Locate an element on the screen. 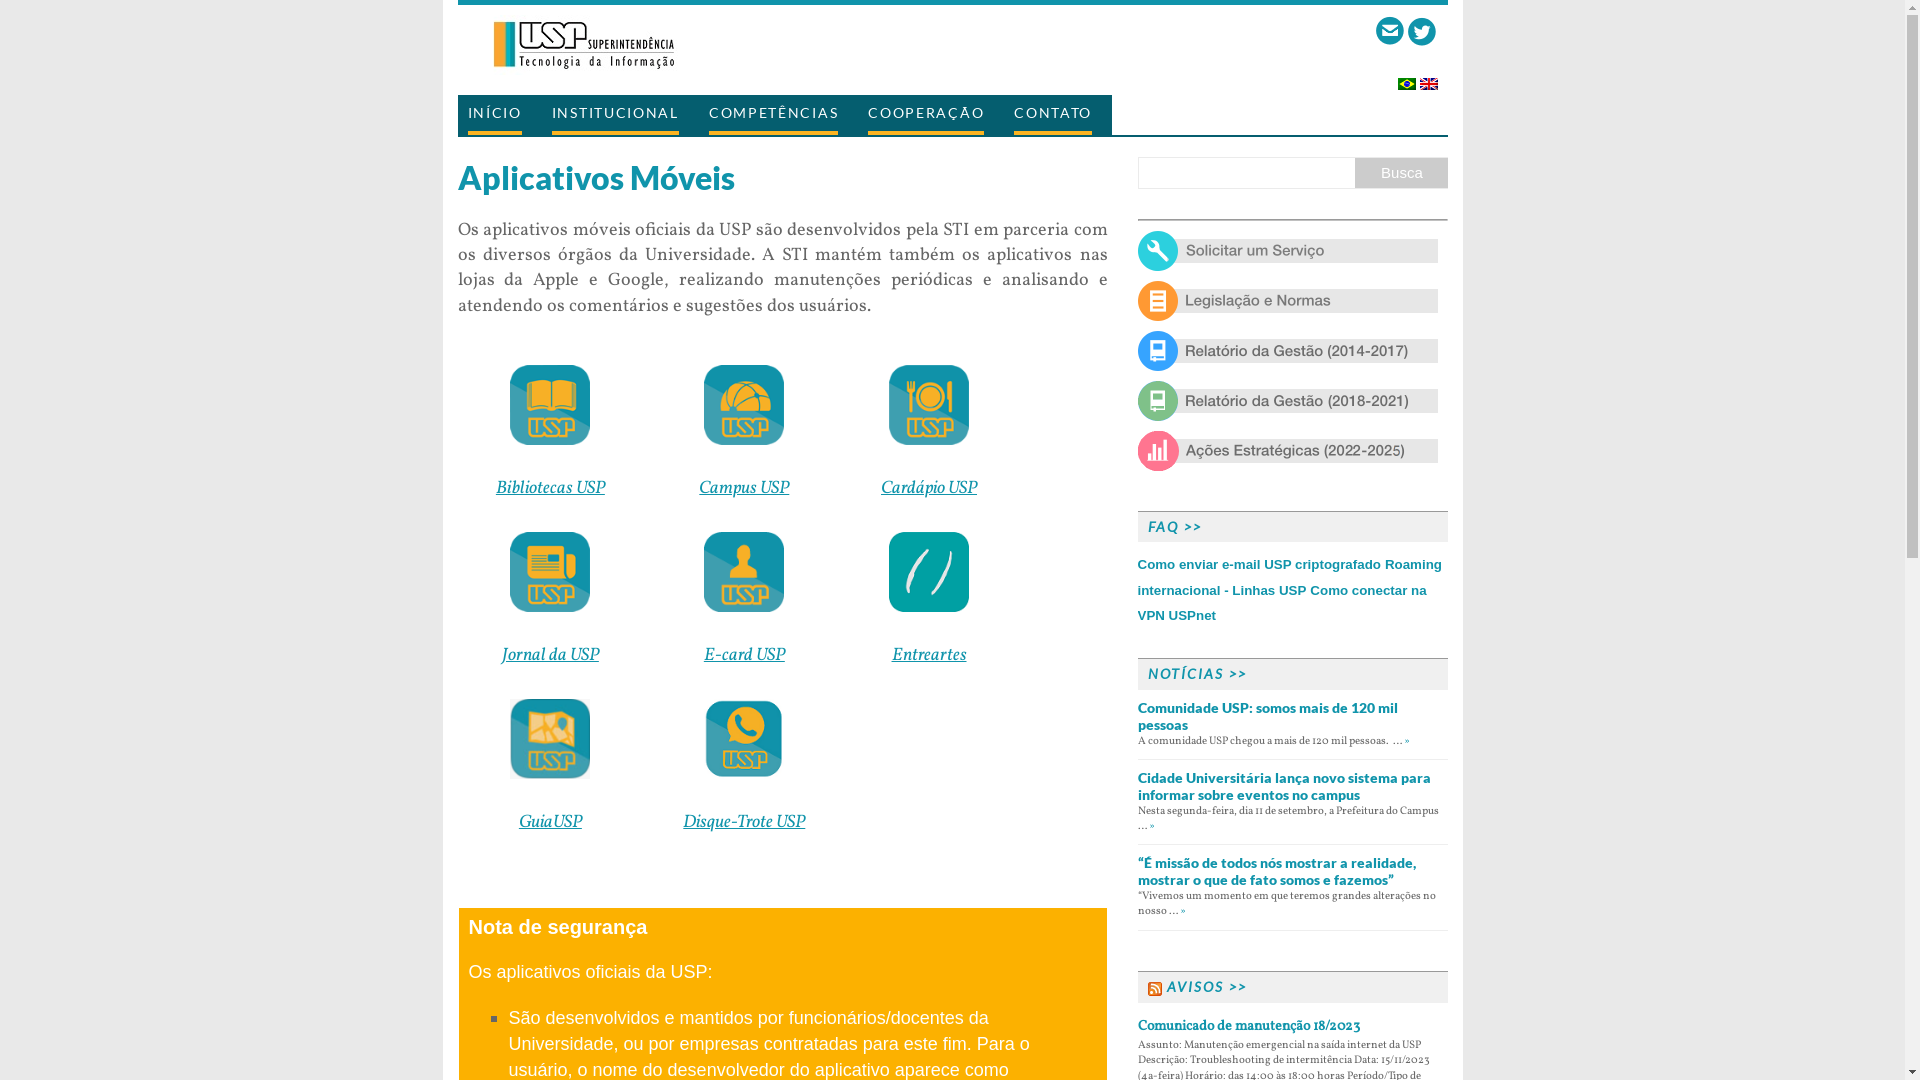 The height and width of the screenshot is (1080, 1920). Jornal da USP is located at coordinates (550, 656).